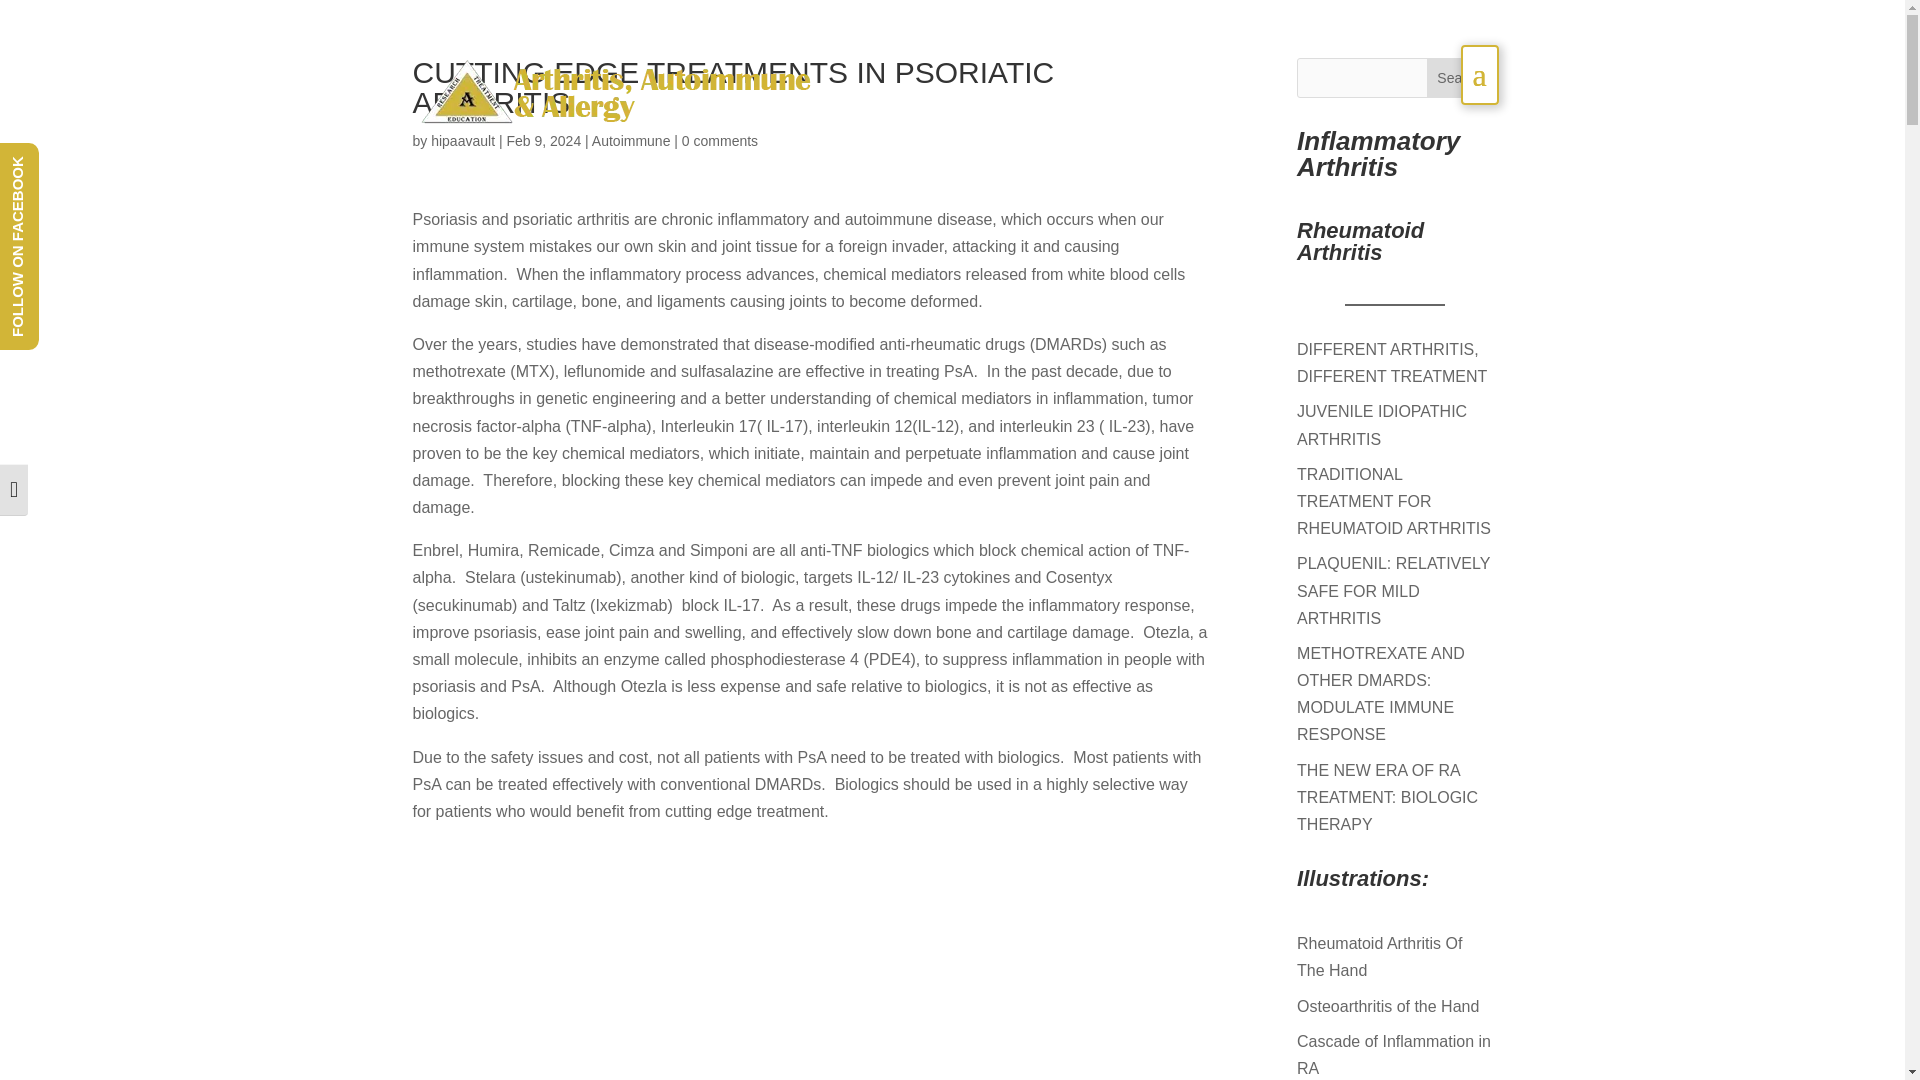  Describe the element at coordinates (1379, 956) in the screenshot. I see `Rheumatoid Arthritis Of The Hand` at that location.